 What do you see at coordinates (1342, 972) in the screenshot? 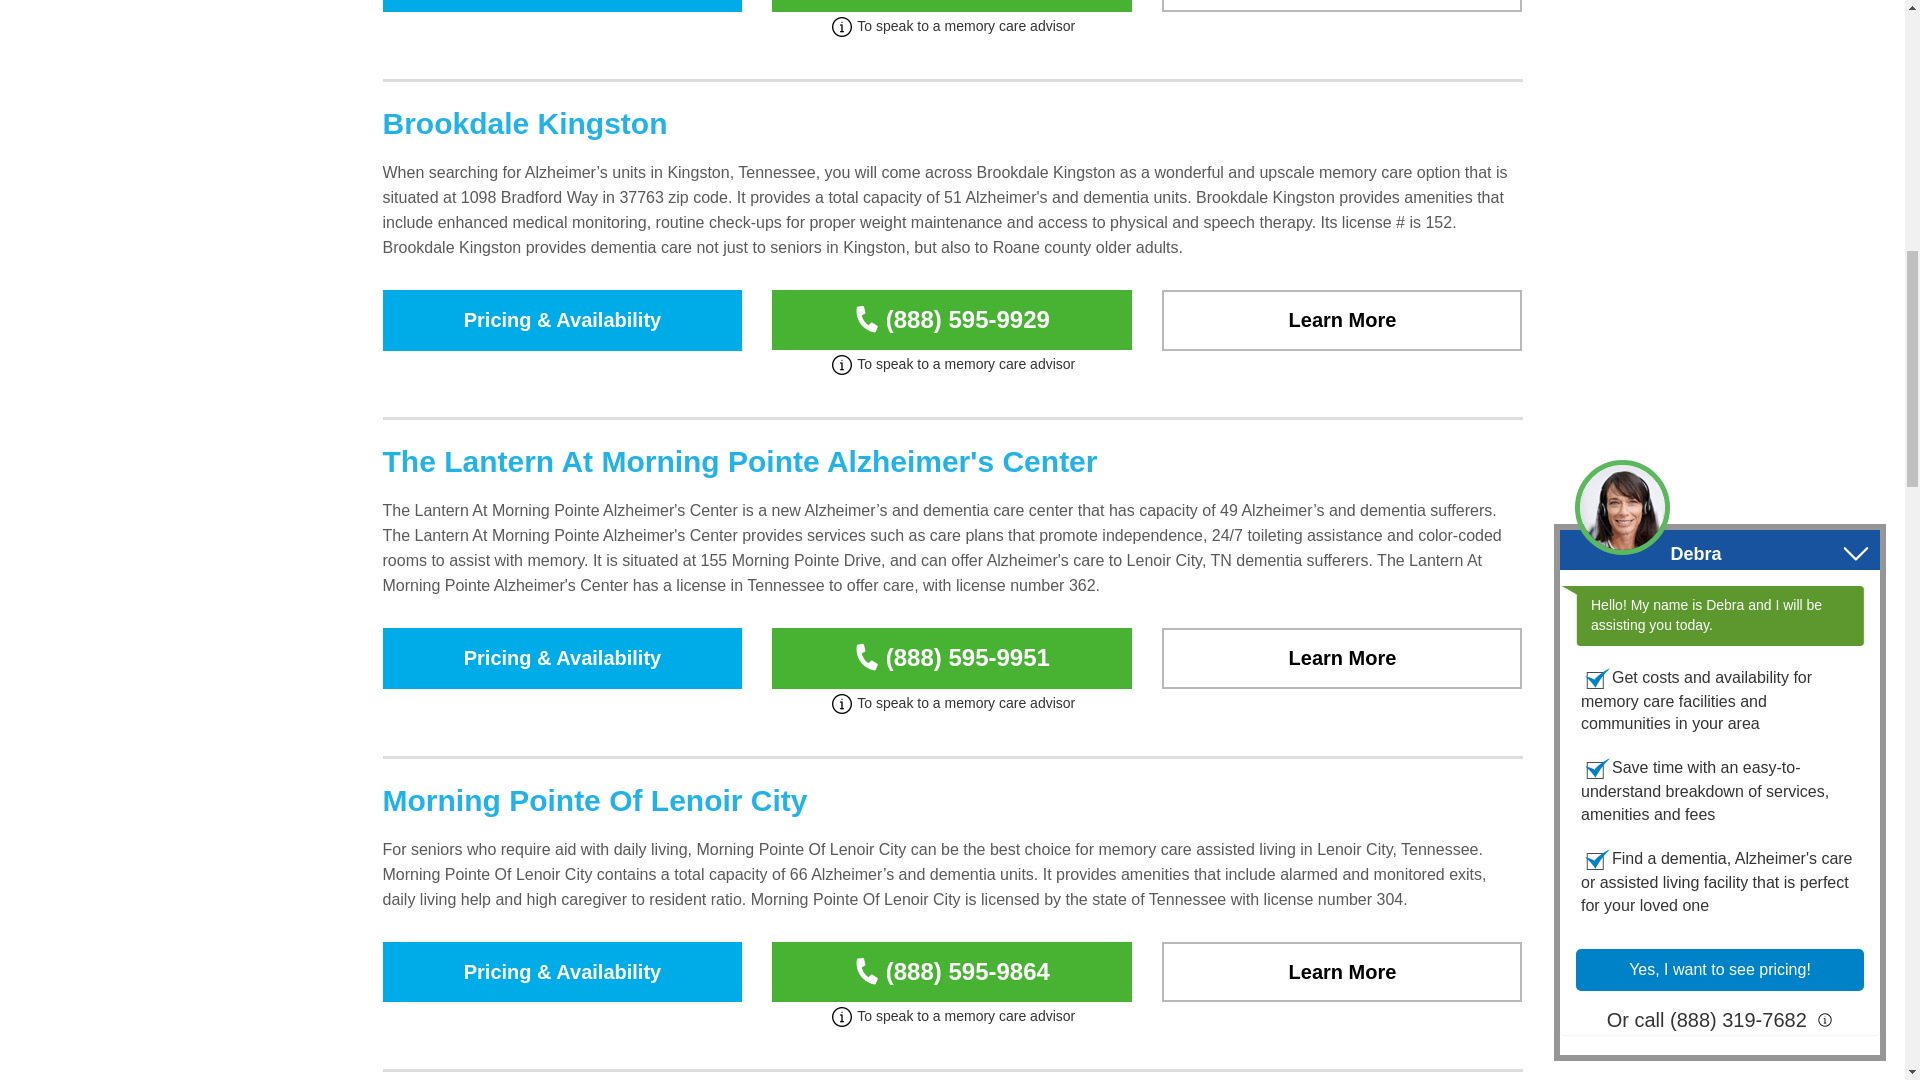
I see `Learn More` at bounding box center [1342, 972].